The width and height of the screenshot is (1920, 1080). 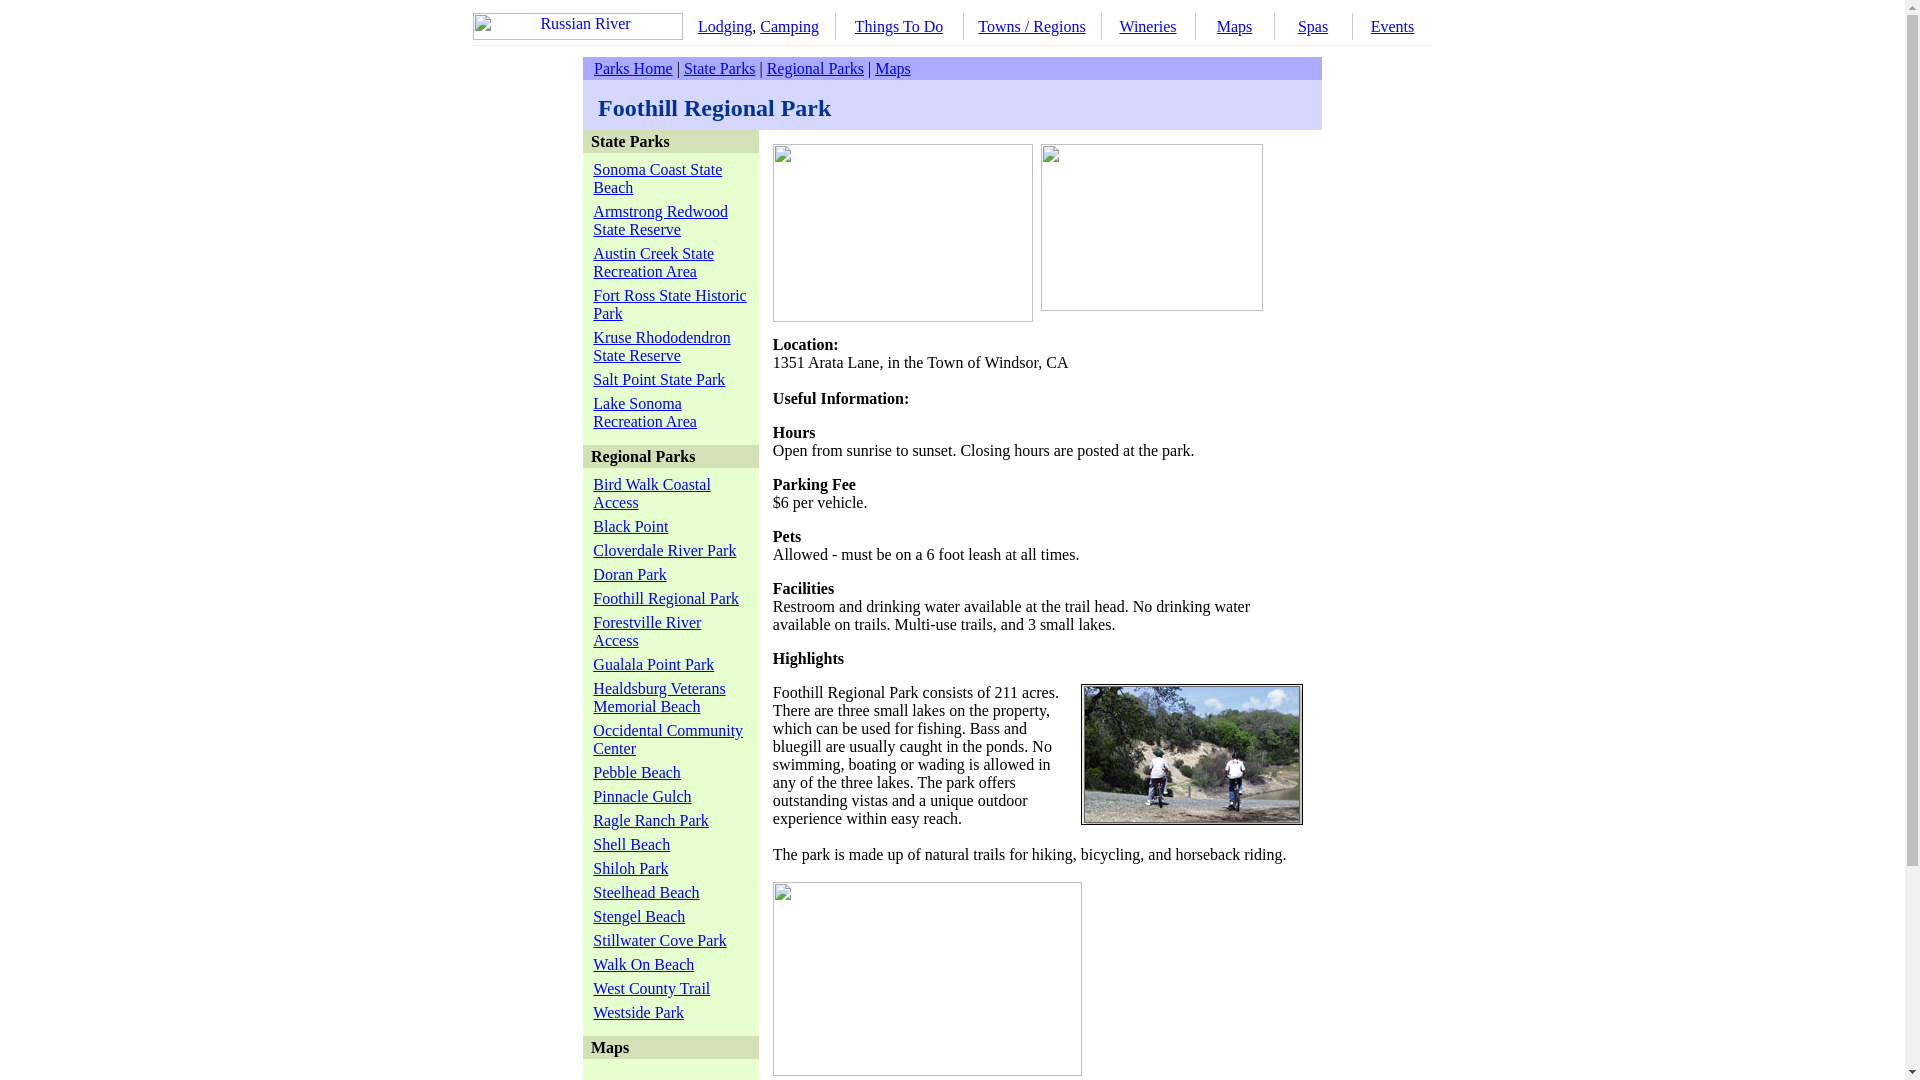 What do you see at coordinates (664, 550) in the screenshot?
I see `Cloverdale River Park` at bounding box center [664, 550].